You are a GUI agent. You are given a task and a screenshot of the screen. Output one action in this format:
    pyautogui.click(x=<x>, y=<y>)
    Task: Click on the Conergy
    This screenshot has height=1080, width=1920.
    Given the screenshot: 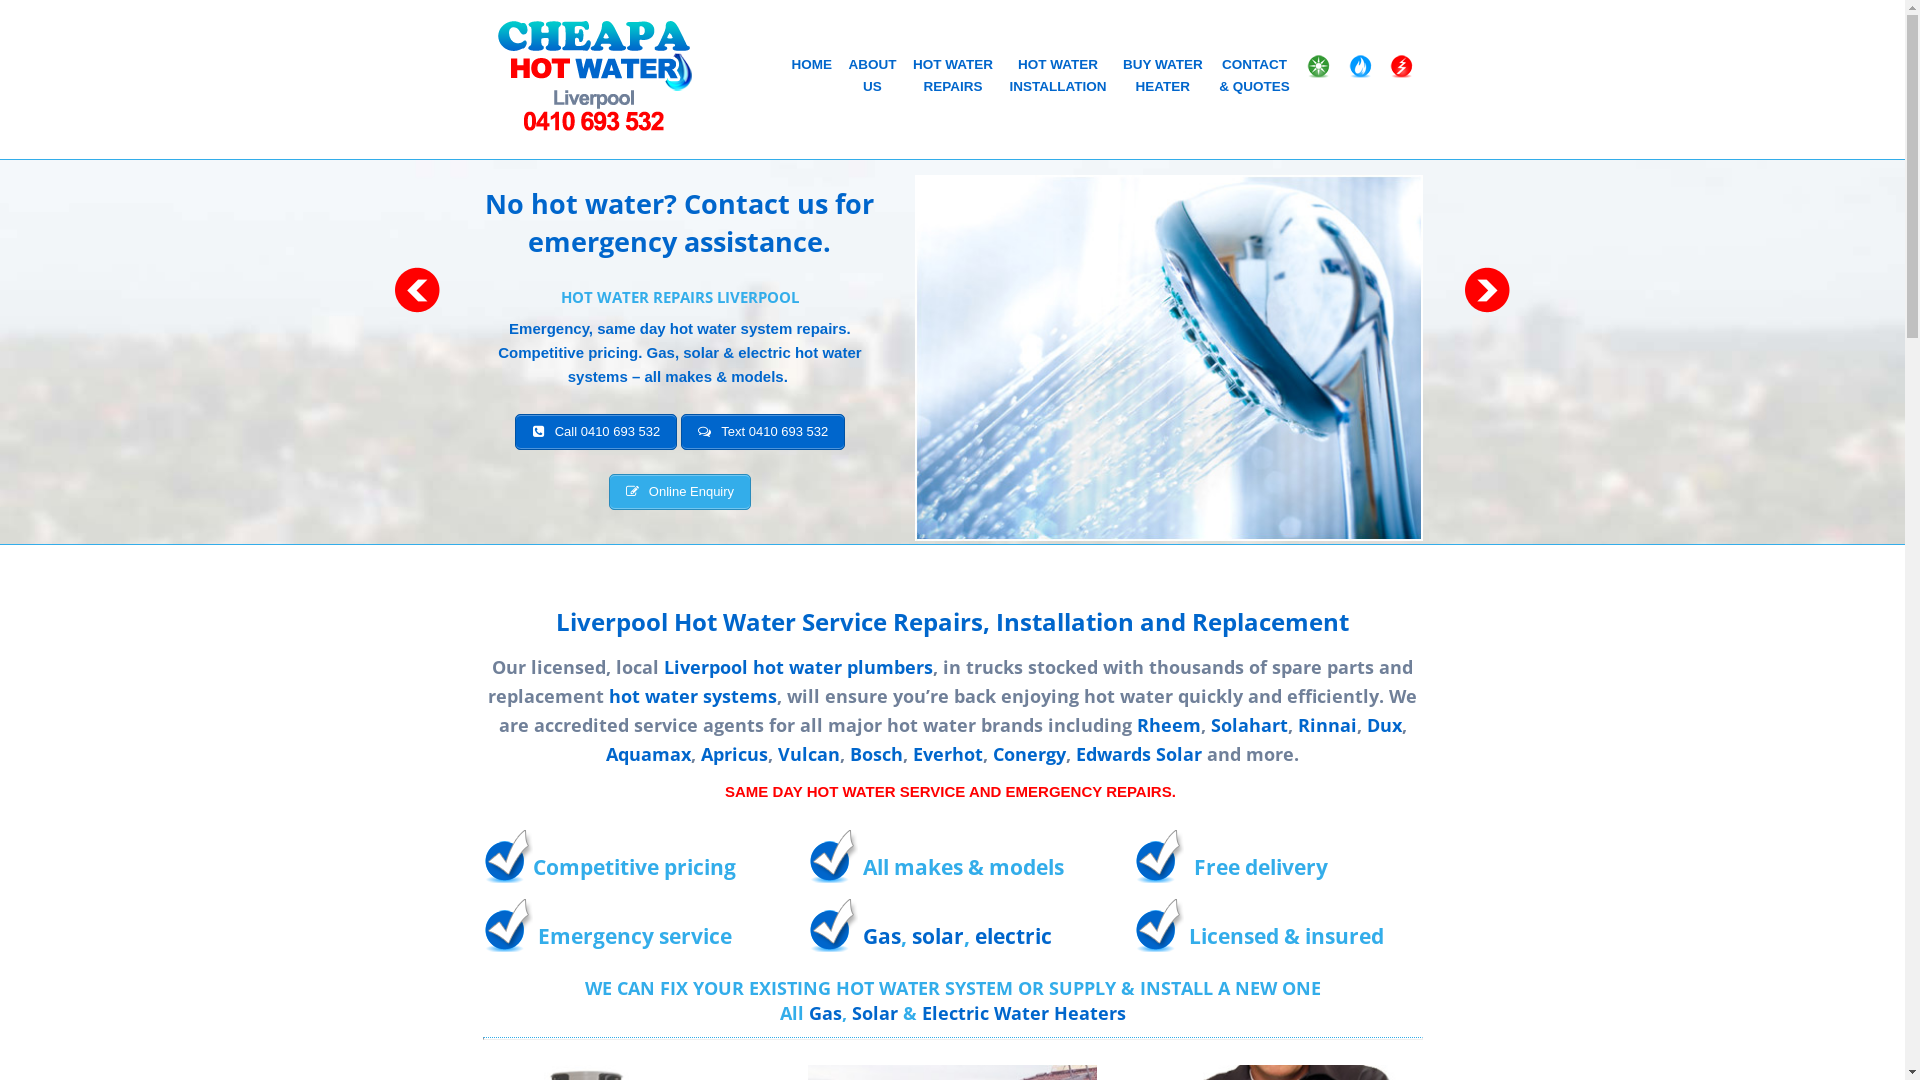 What is the action you would take?
    pyautogui.click(x=1030, y=754)
    